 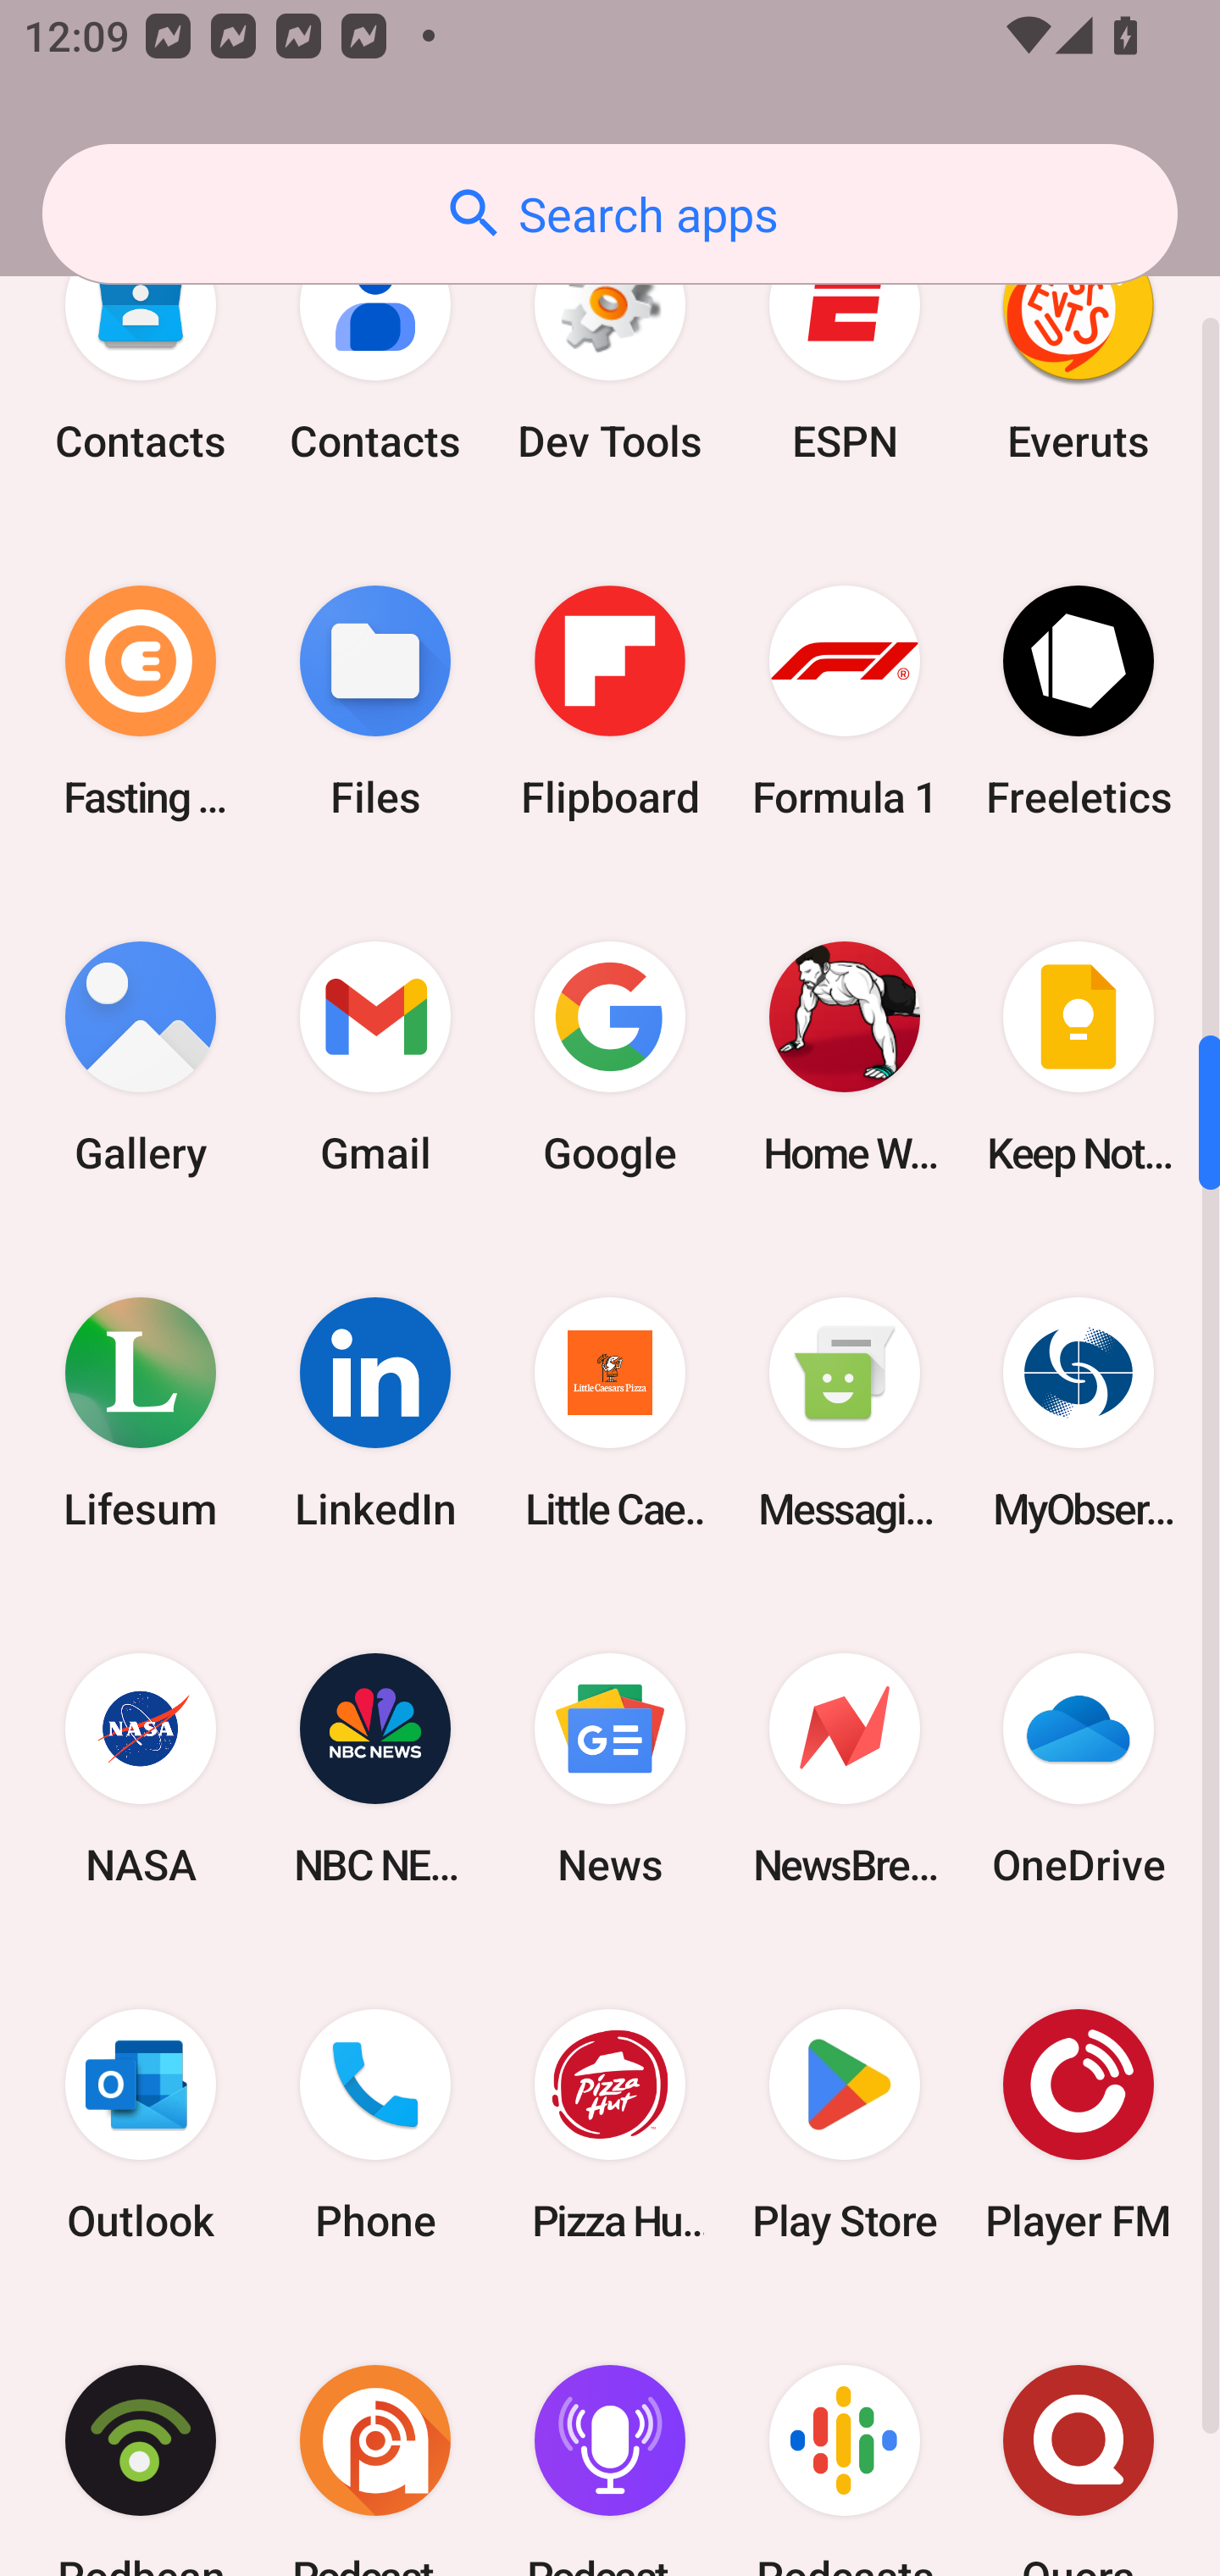 What do you see at coordinates (375, 2125) in the screenshot?
I see `Phone` at bounding box center [375, 2125].